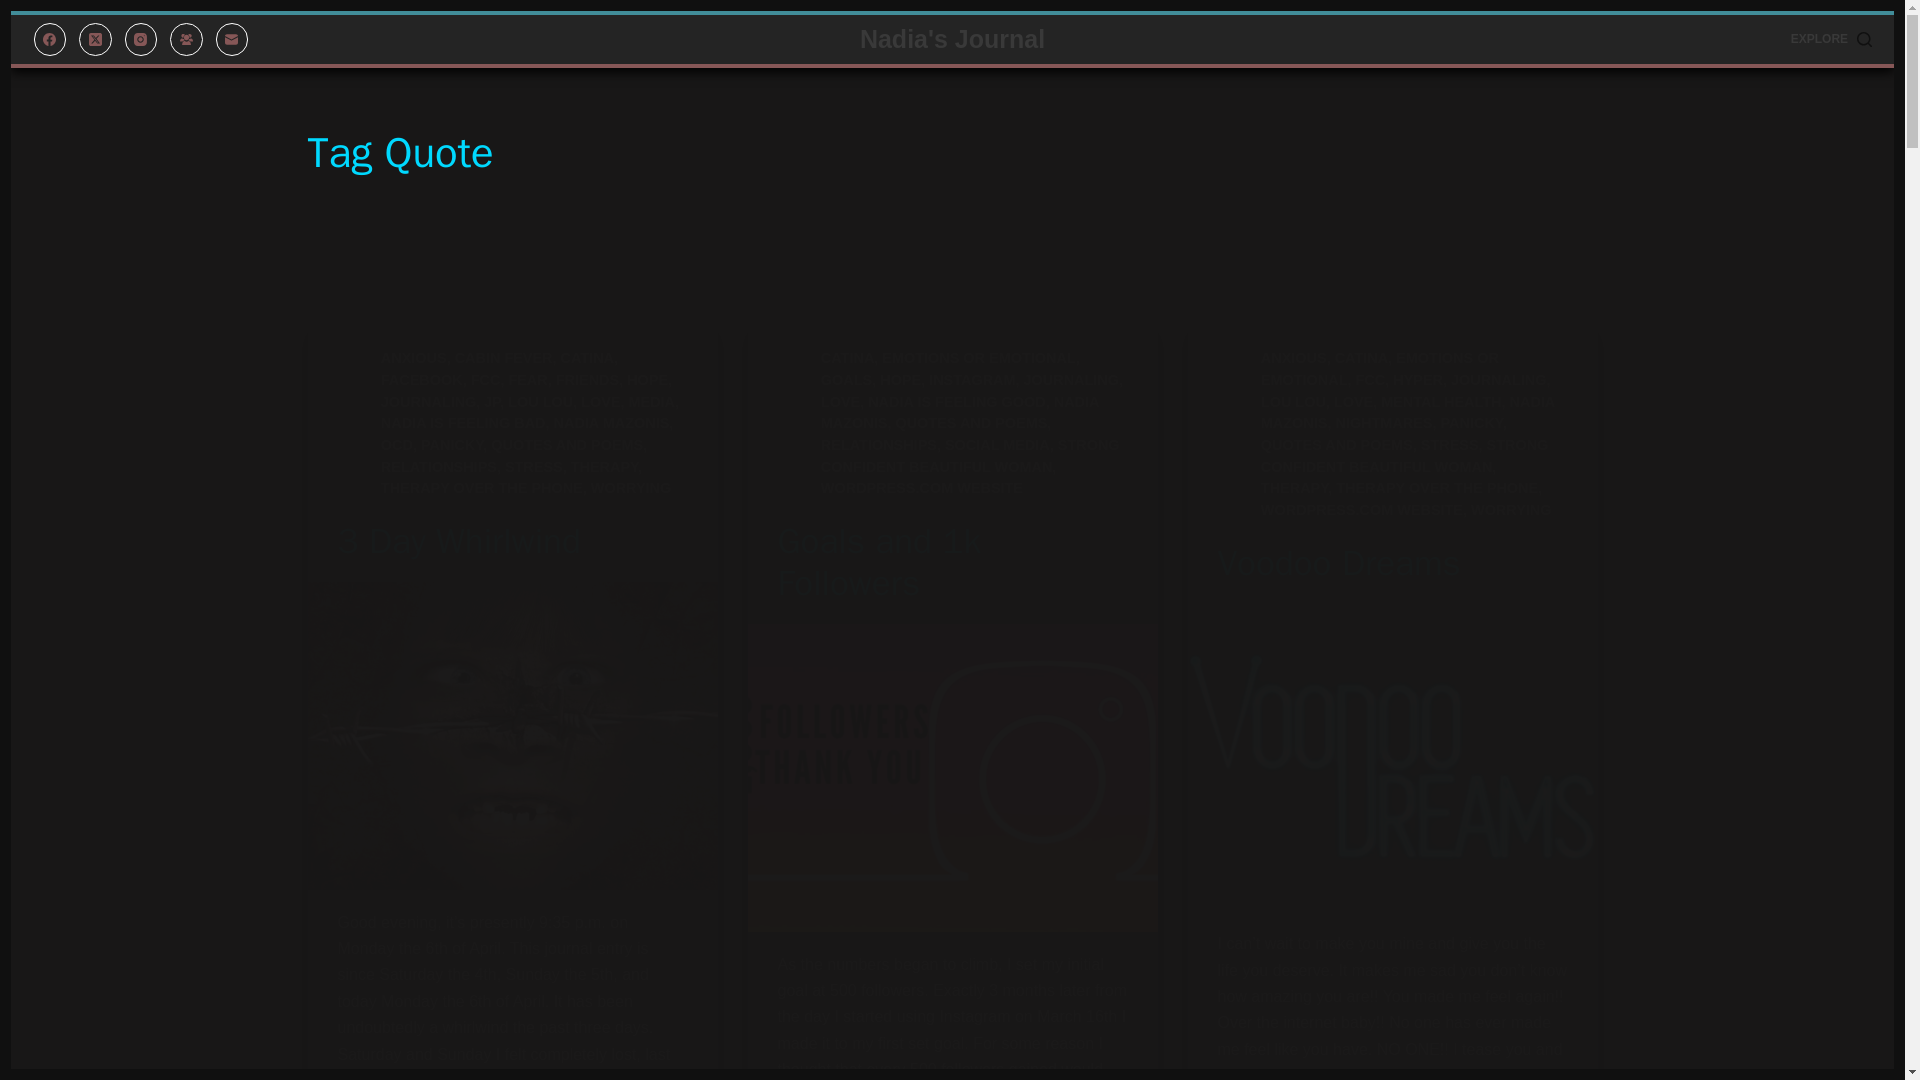 This screenshot has width=1920, height=1080. I want to click on CATINA, so click(847, 358).